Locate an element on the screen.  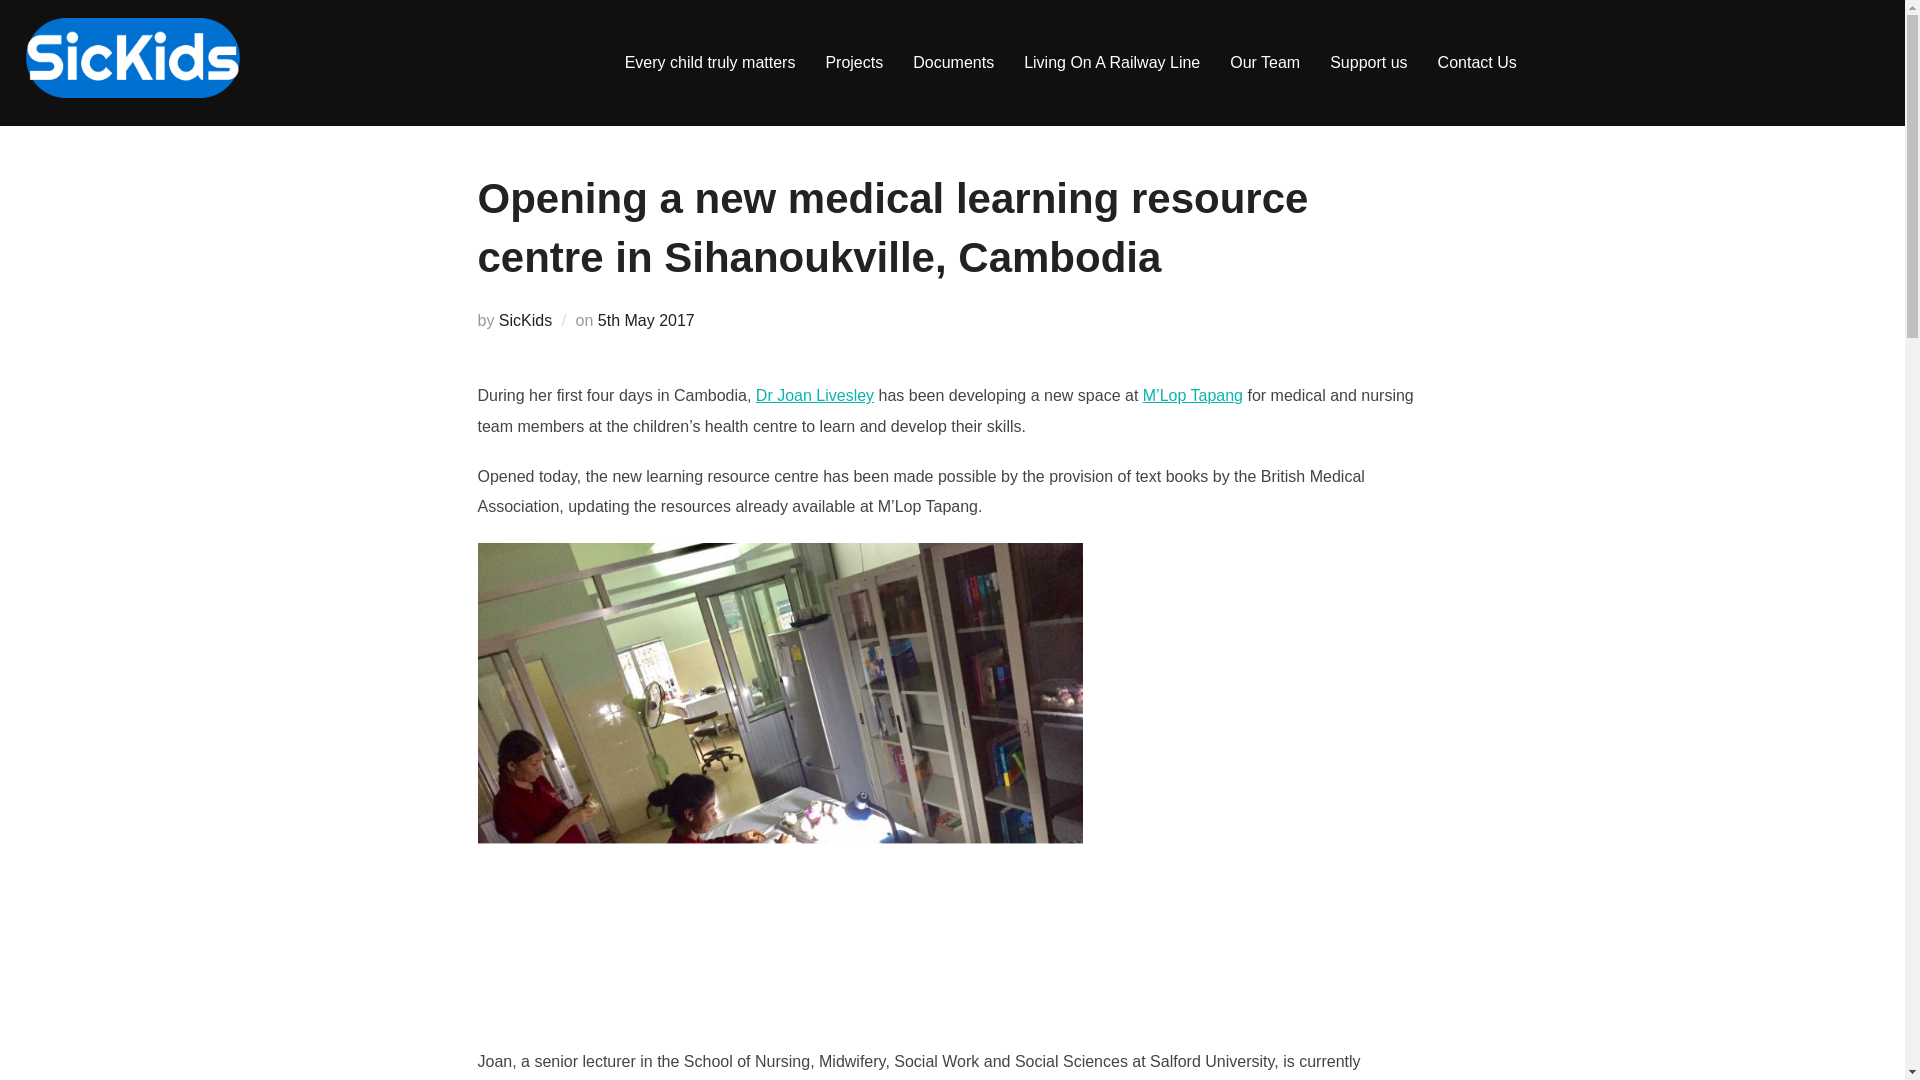
Contact Us is located at coordinates (1477, 63).